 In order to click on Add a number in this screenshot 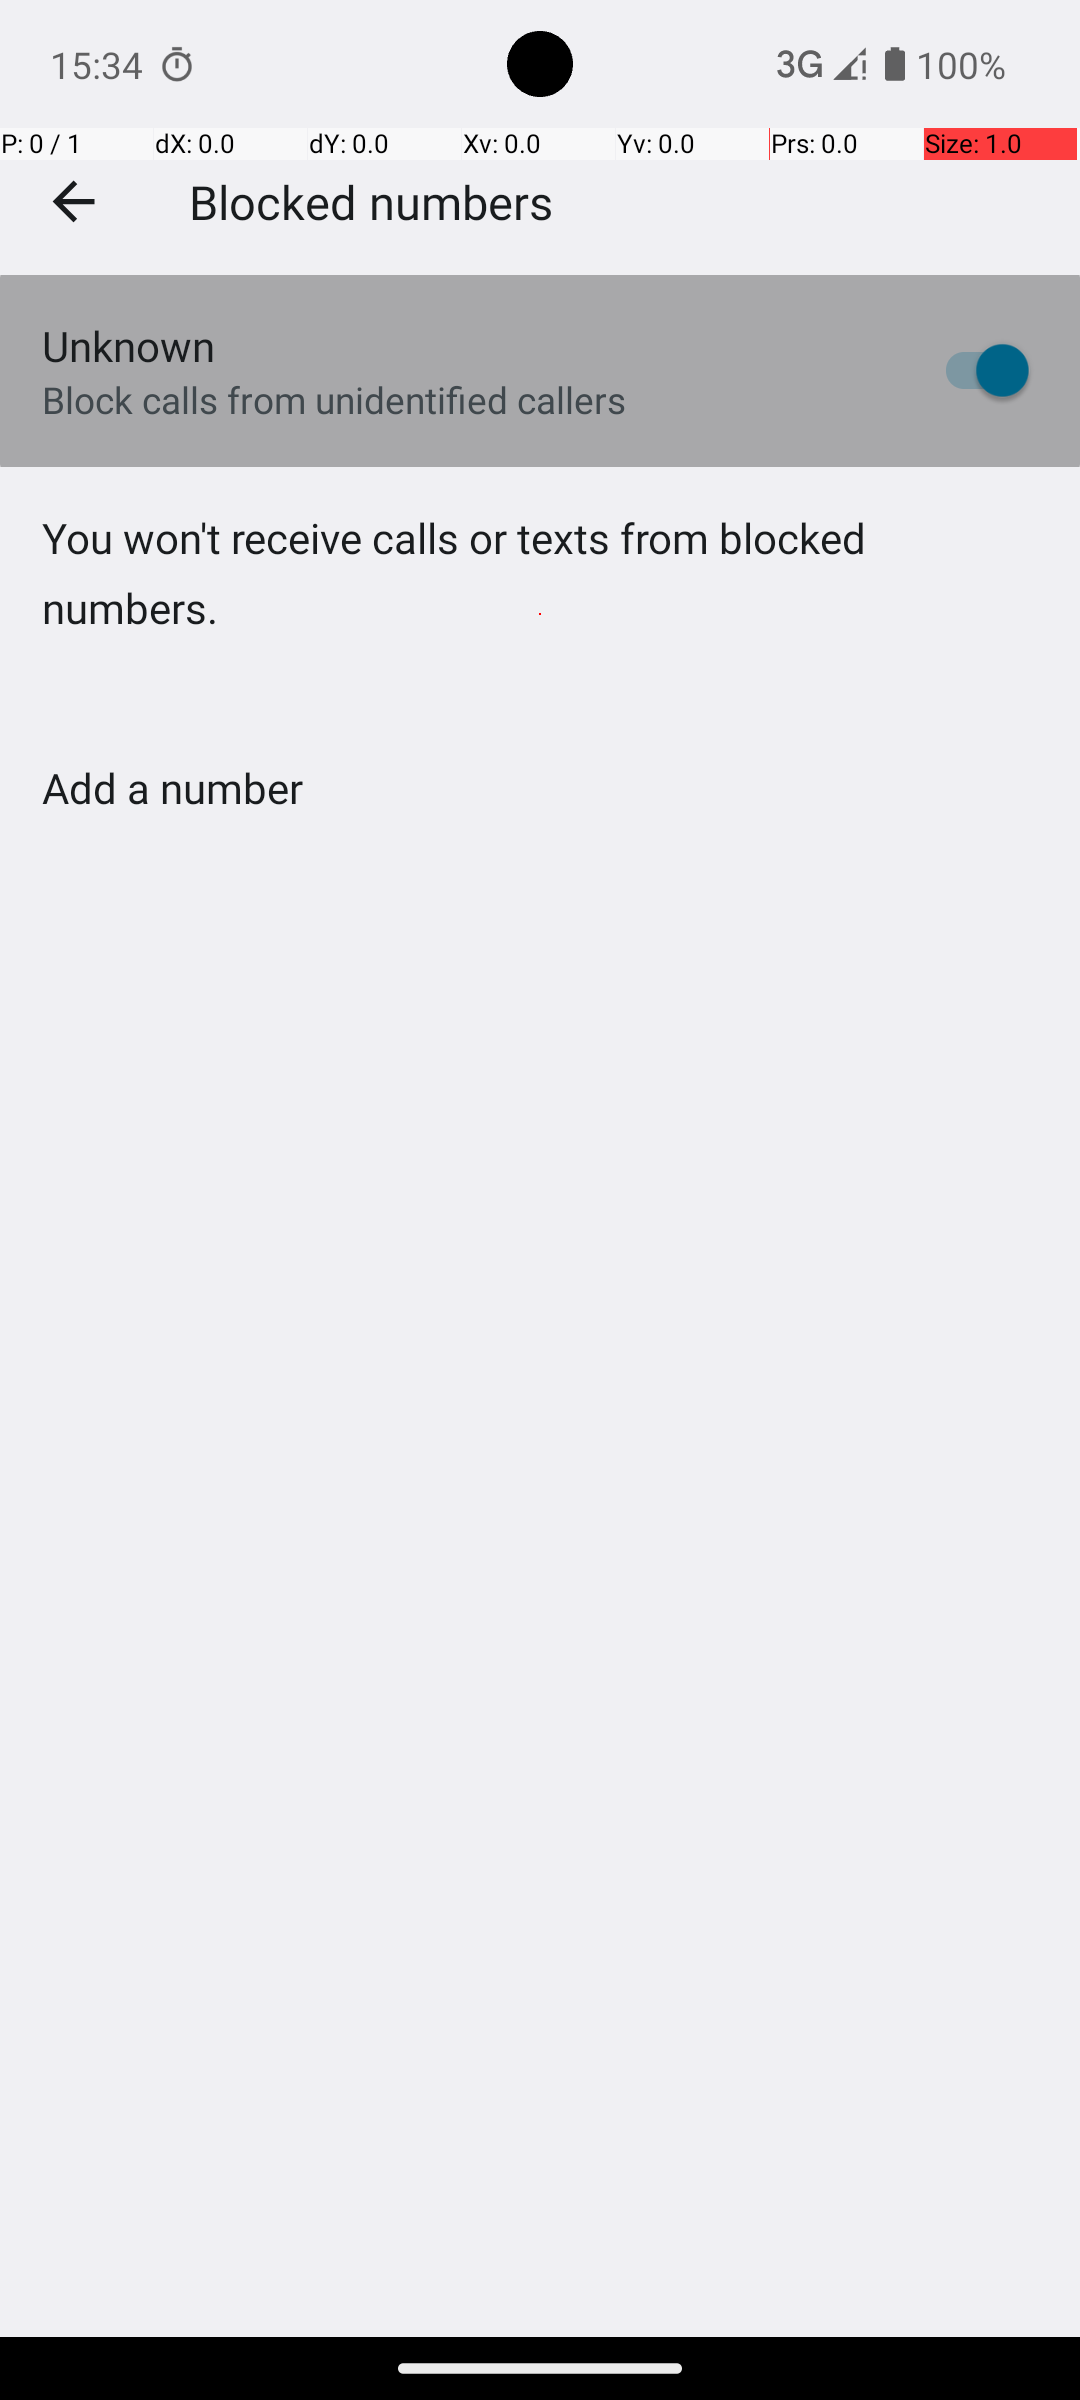, I will do `click(172, 788)`.